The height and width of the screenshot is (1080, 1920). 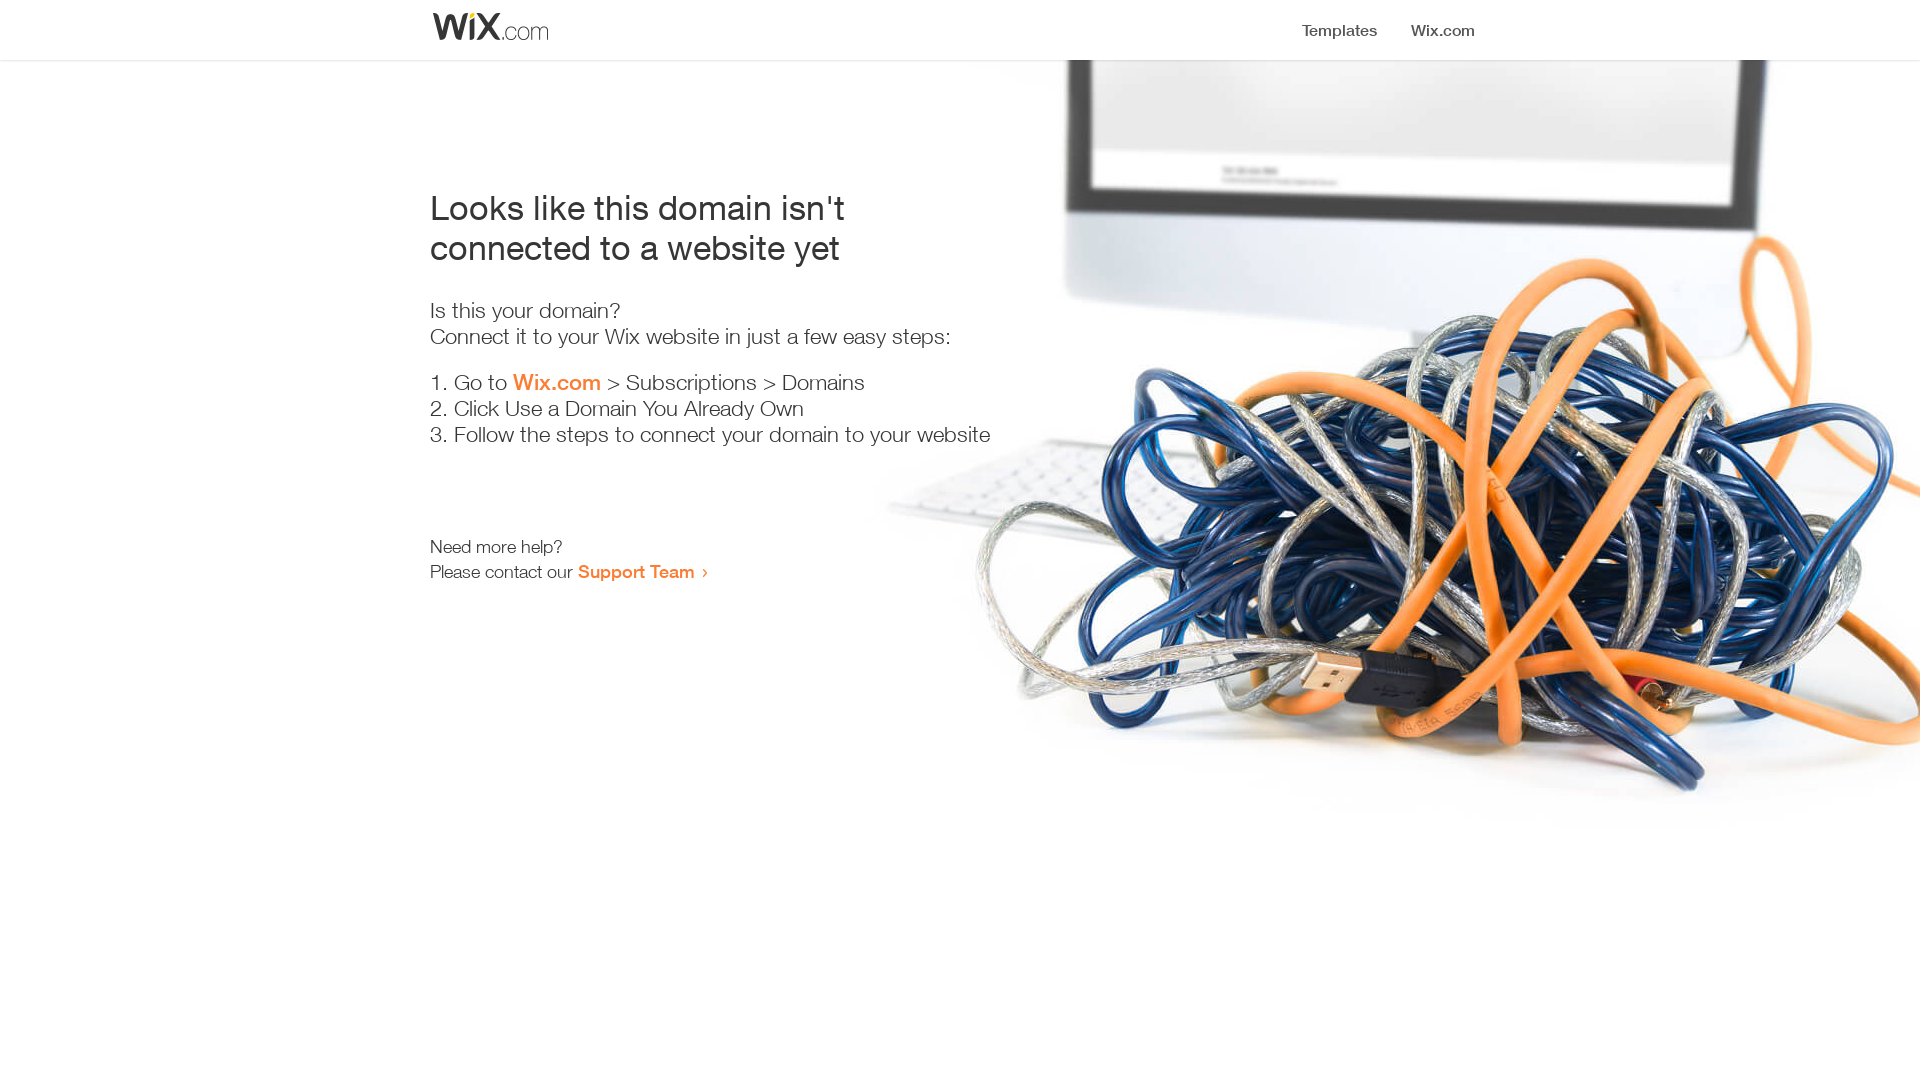 What do you see at coordinates (557, 382) in the screenshot?
I see `Wix.com` at bounding box center [557, 382].